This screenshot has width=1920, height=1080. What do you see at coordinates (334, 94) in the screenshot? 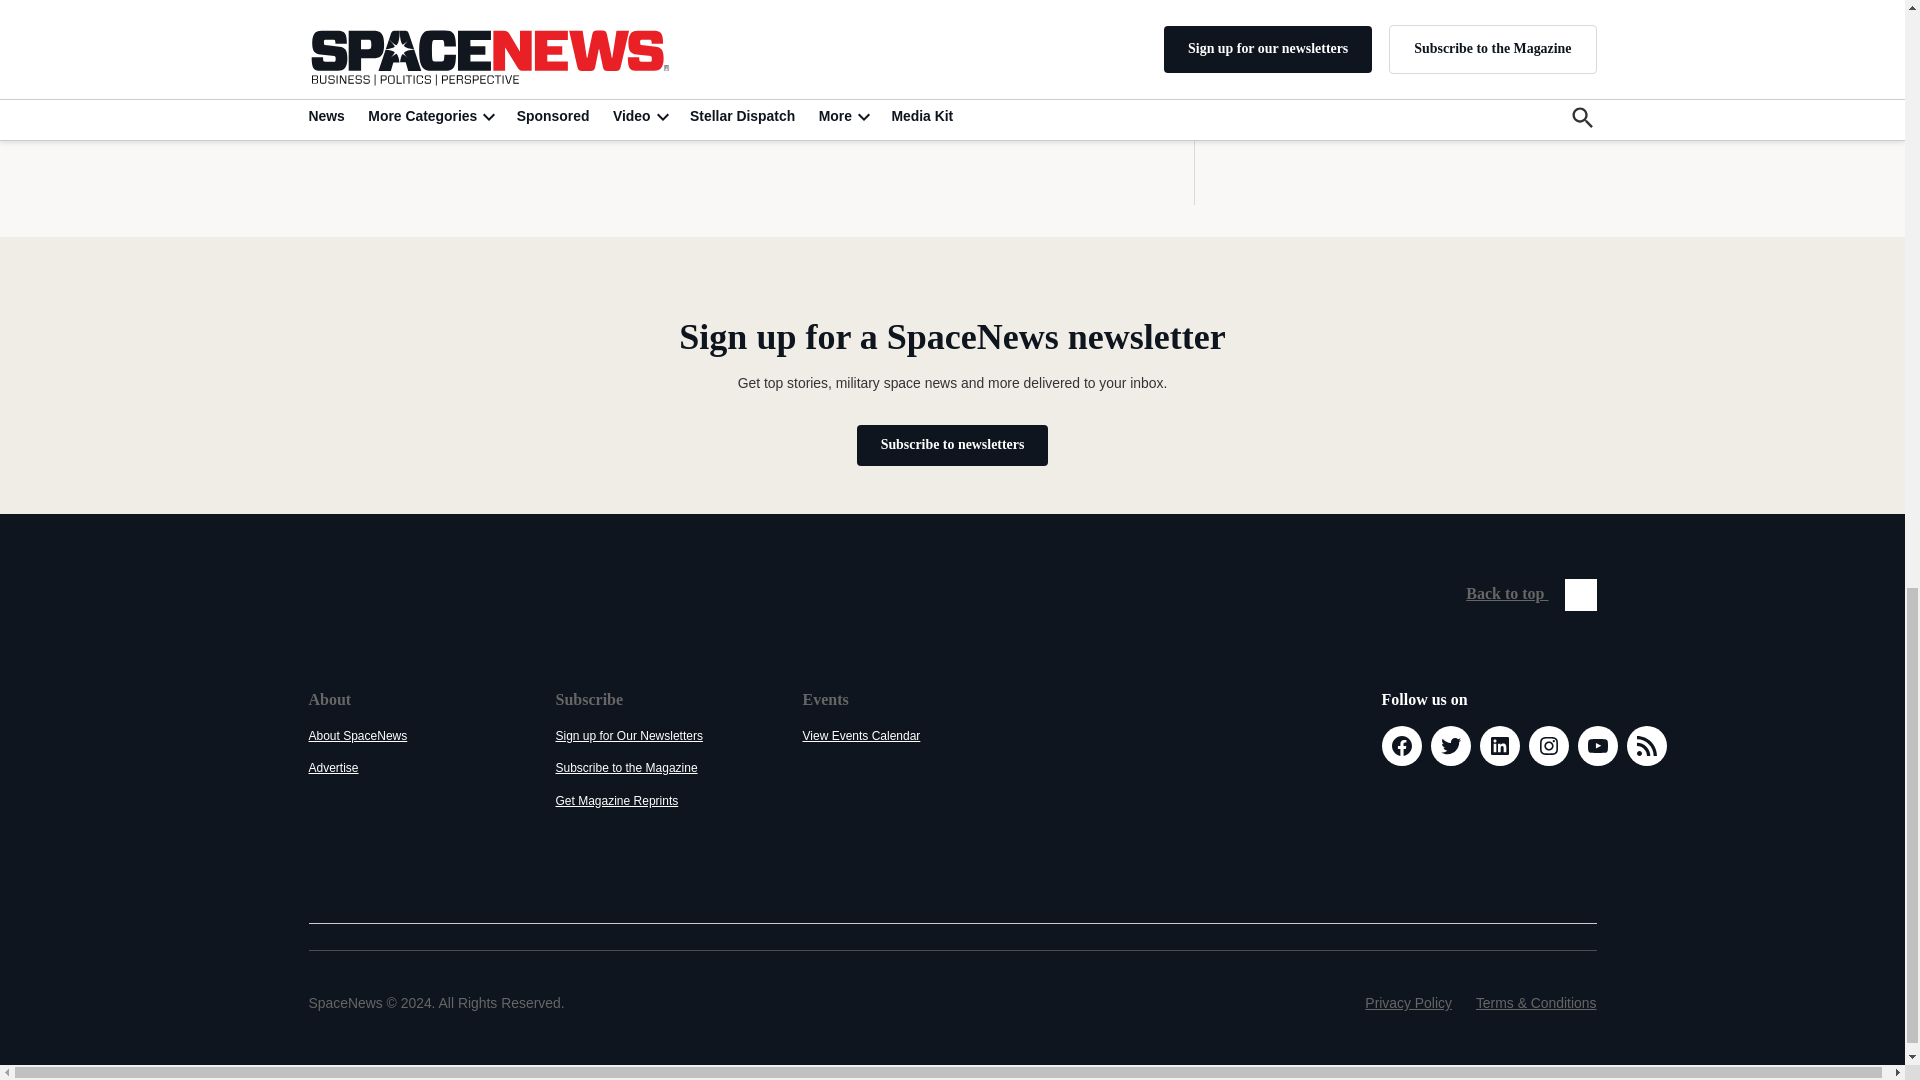
I see `Click to share on X` at bounding box center [334, 94].